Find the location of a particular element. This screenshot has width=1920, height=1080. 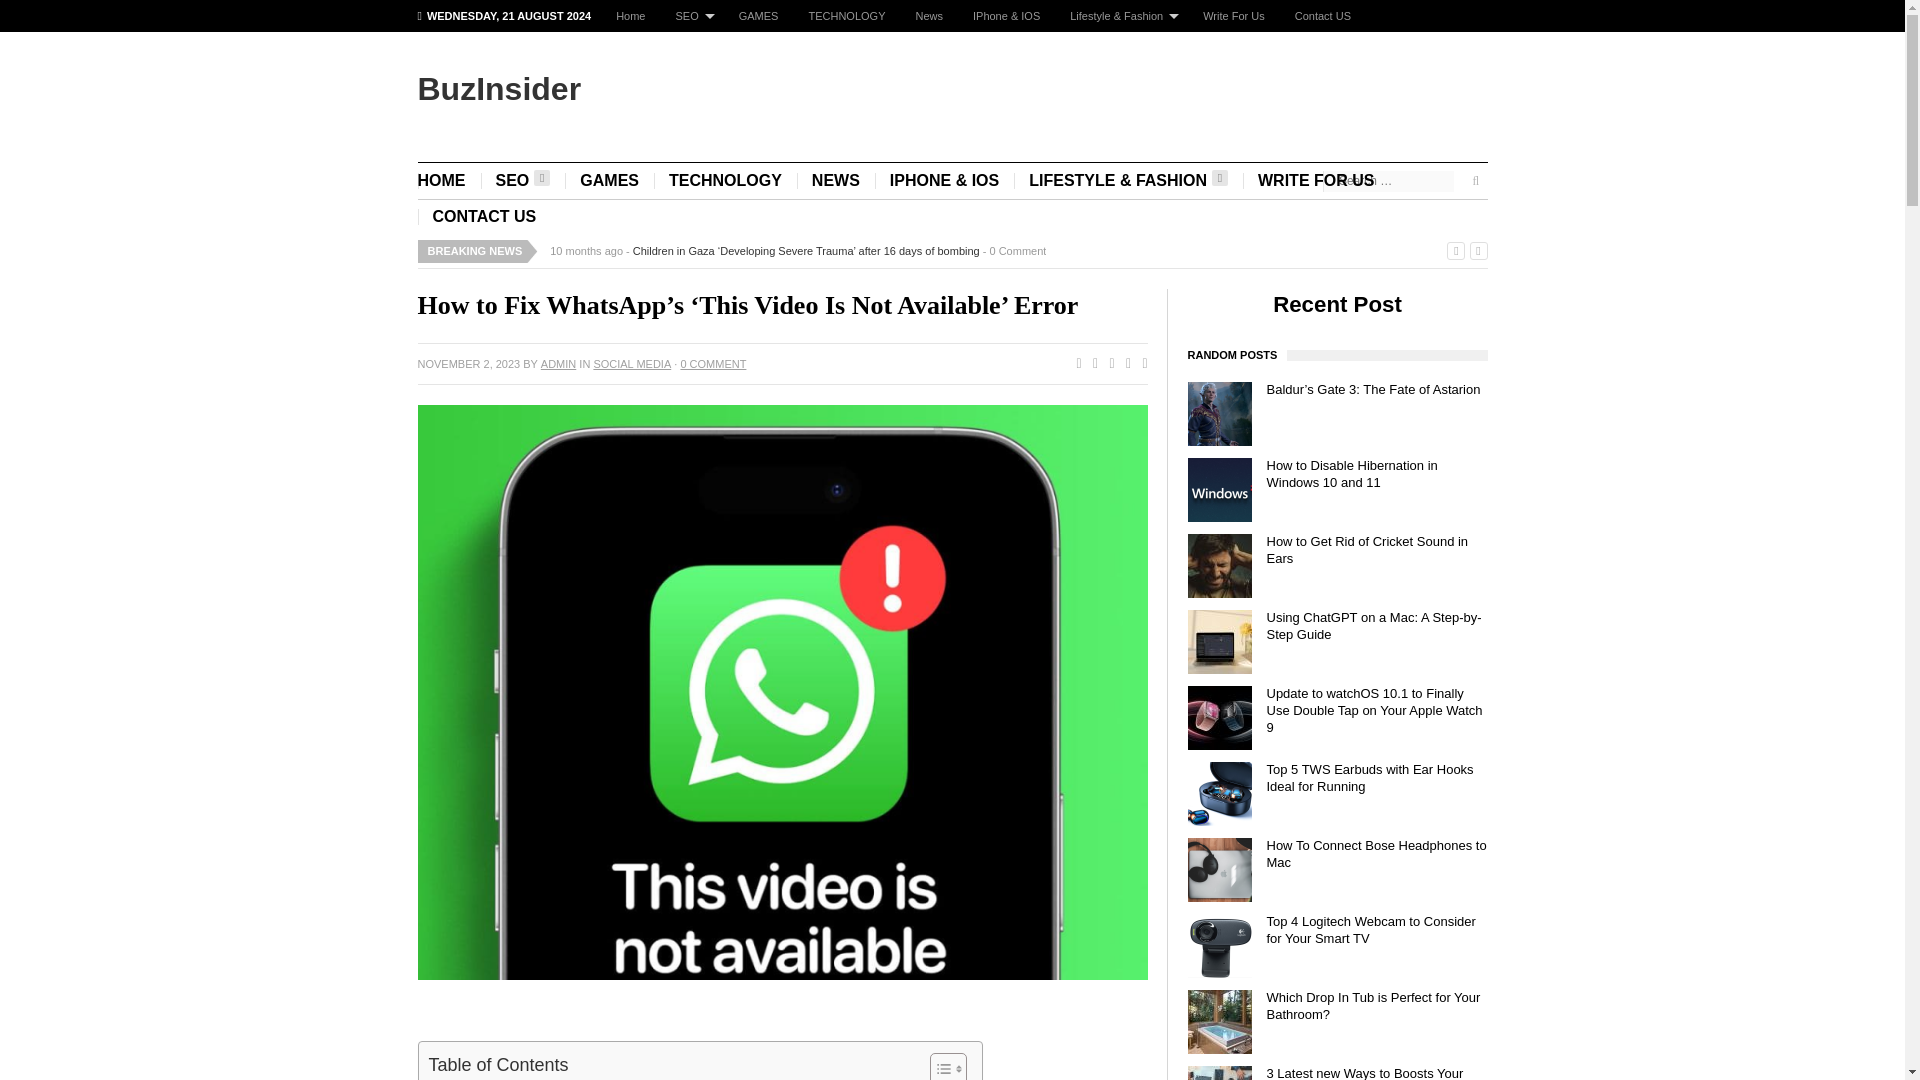

ADMIN is located at coordinates (558, 364).